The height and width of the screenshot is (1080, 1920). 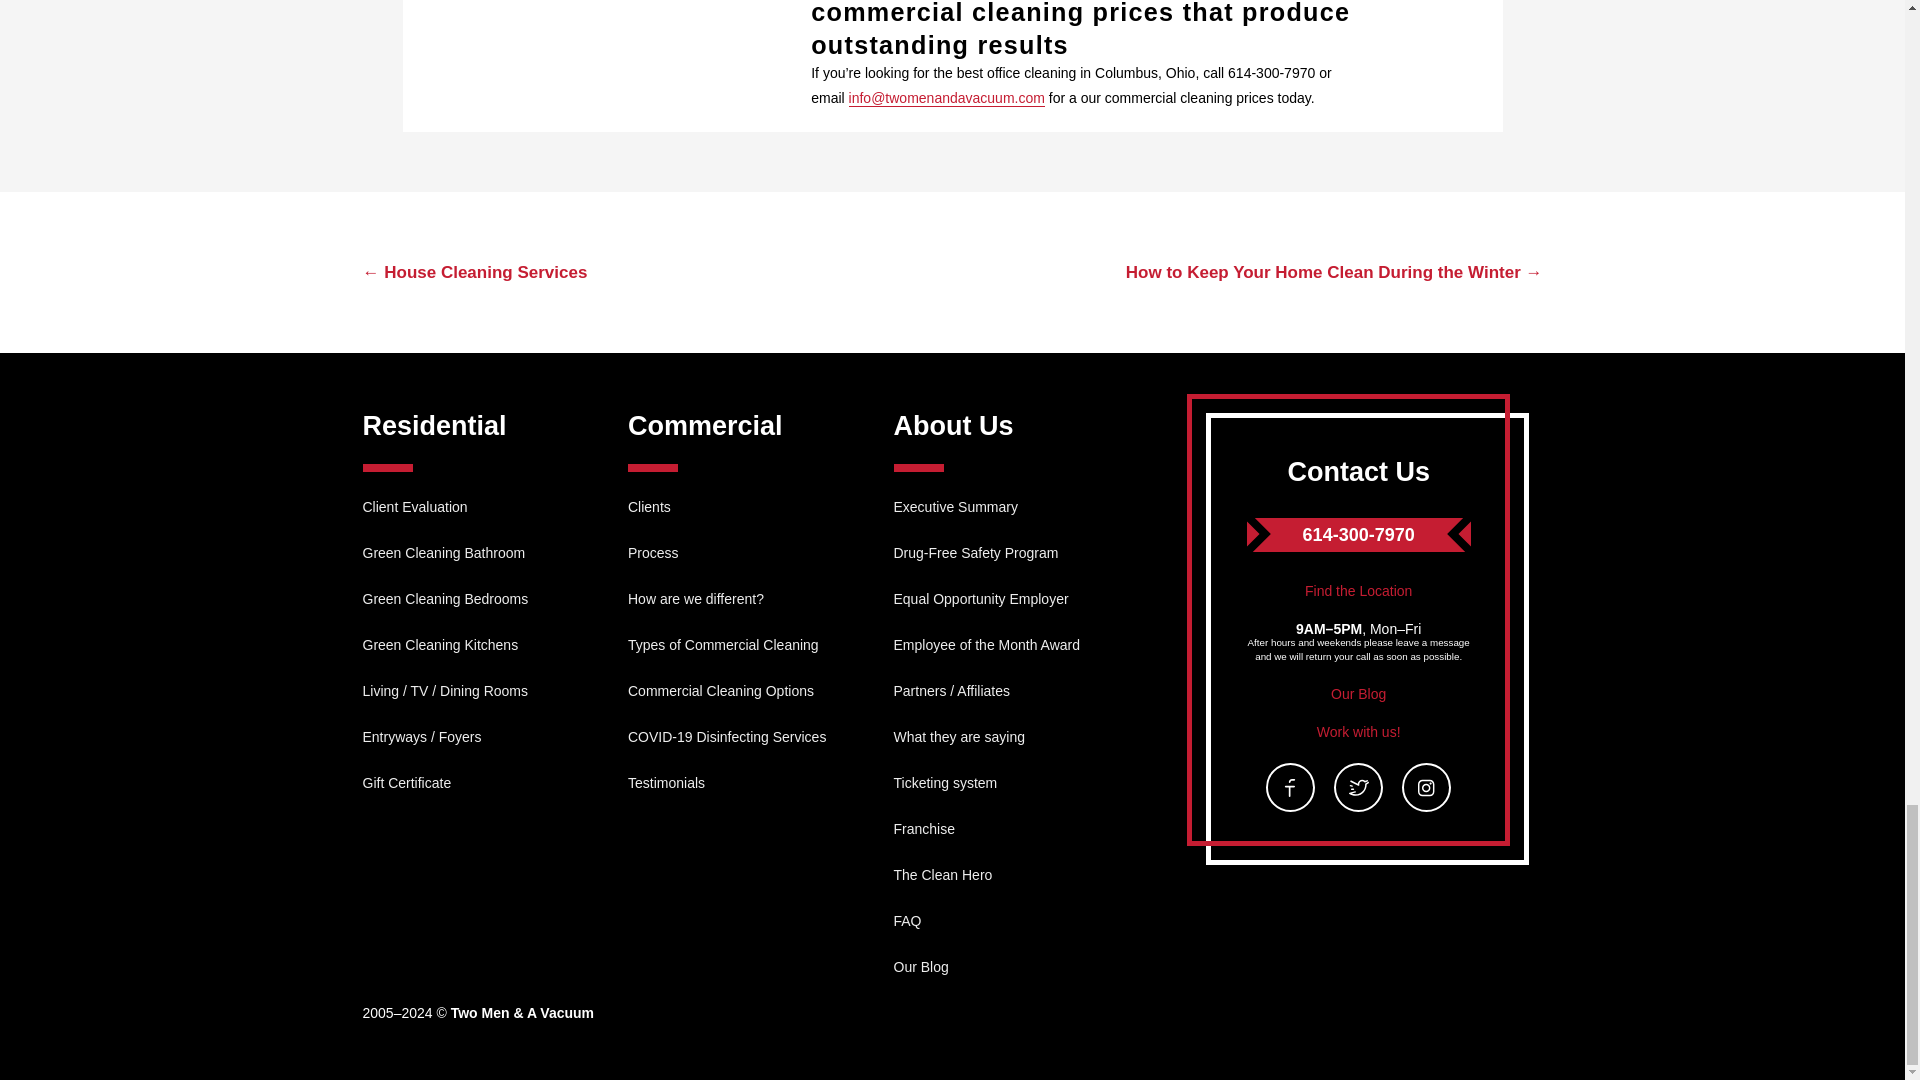 I want to click on Commercial, so click(x=705, y=426).